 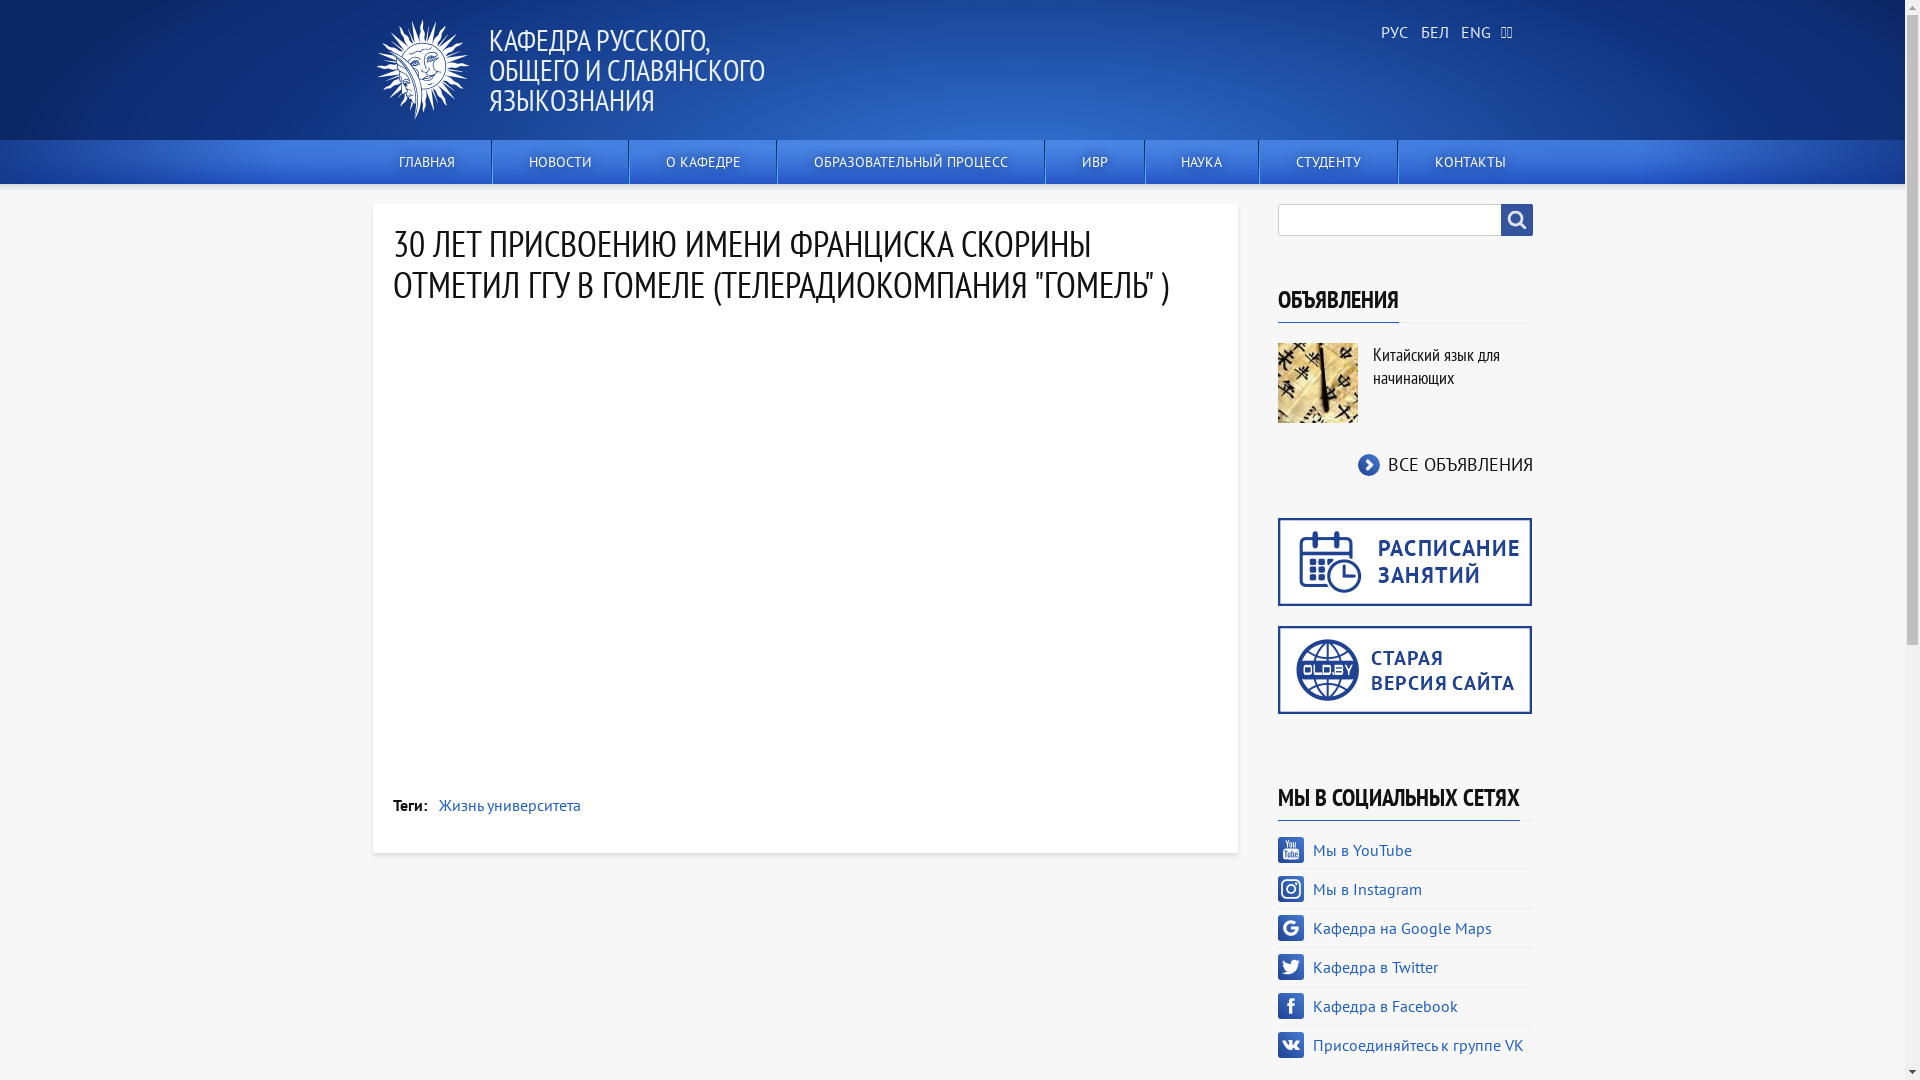 What do you see at coordinates (1392, 33) in the screenshot?
I see `Russian` at bounding box center [1392, 33].